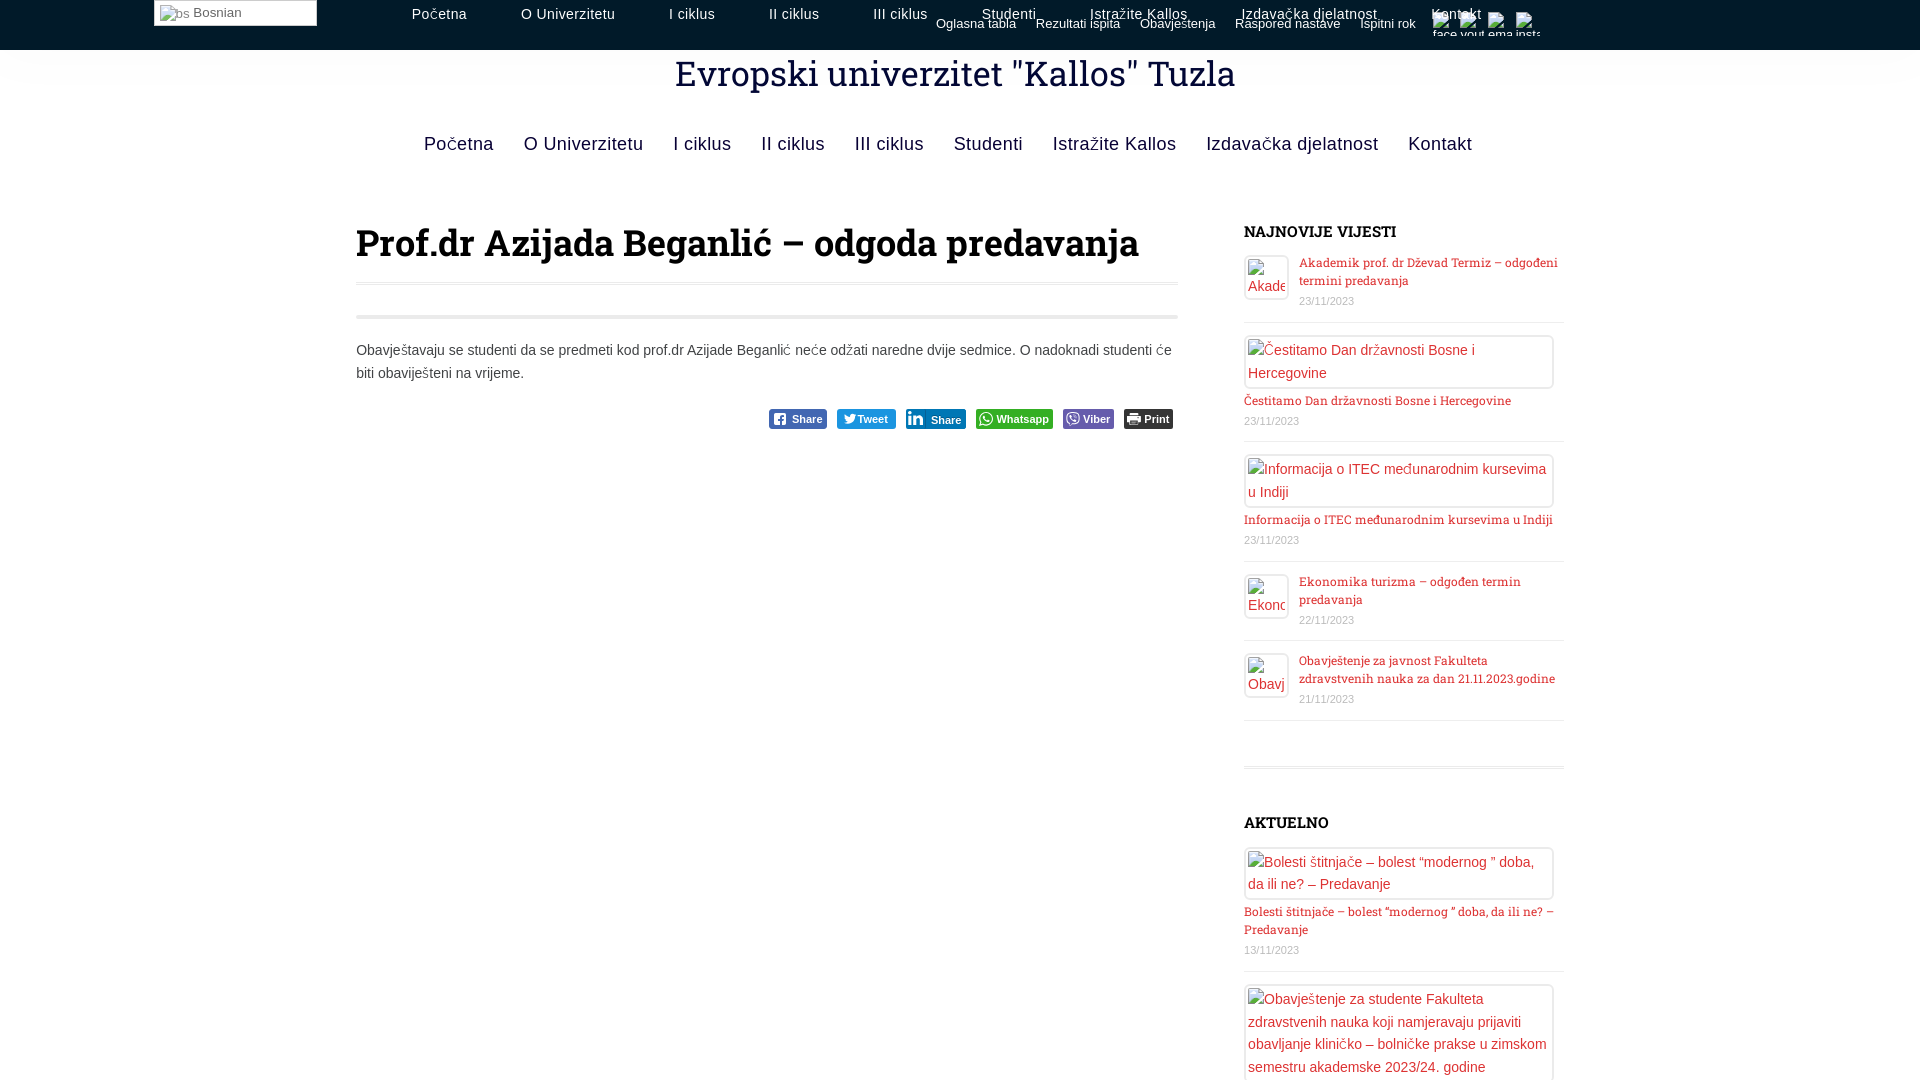 This screenshot has height=1080, width=1920. Describe the element at coordinates (1148, 419) in the screenshot. I see `Print` at that location.